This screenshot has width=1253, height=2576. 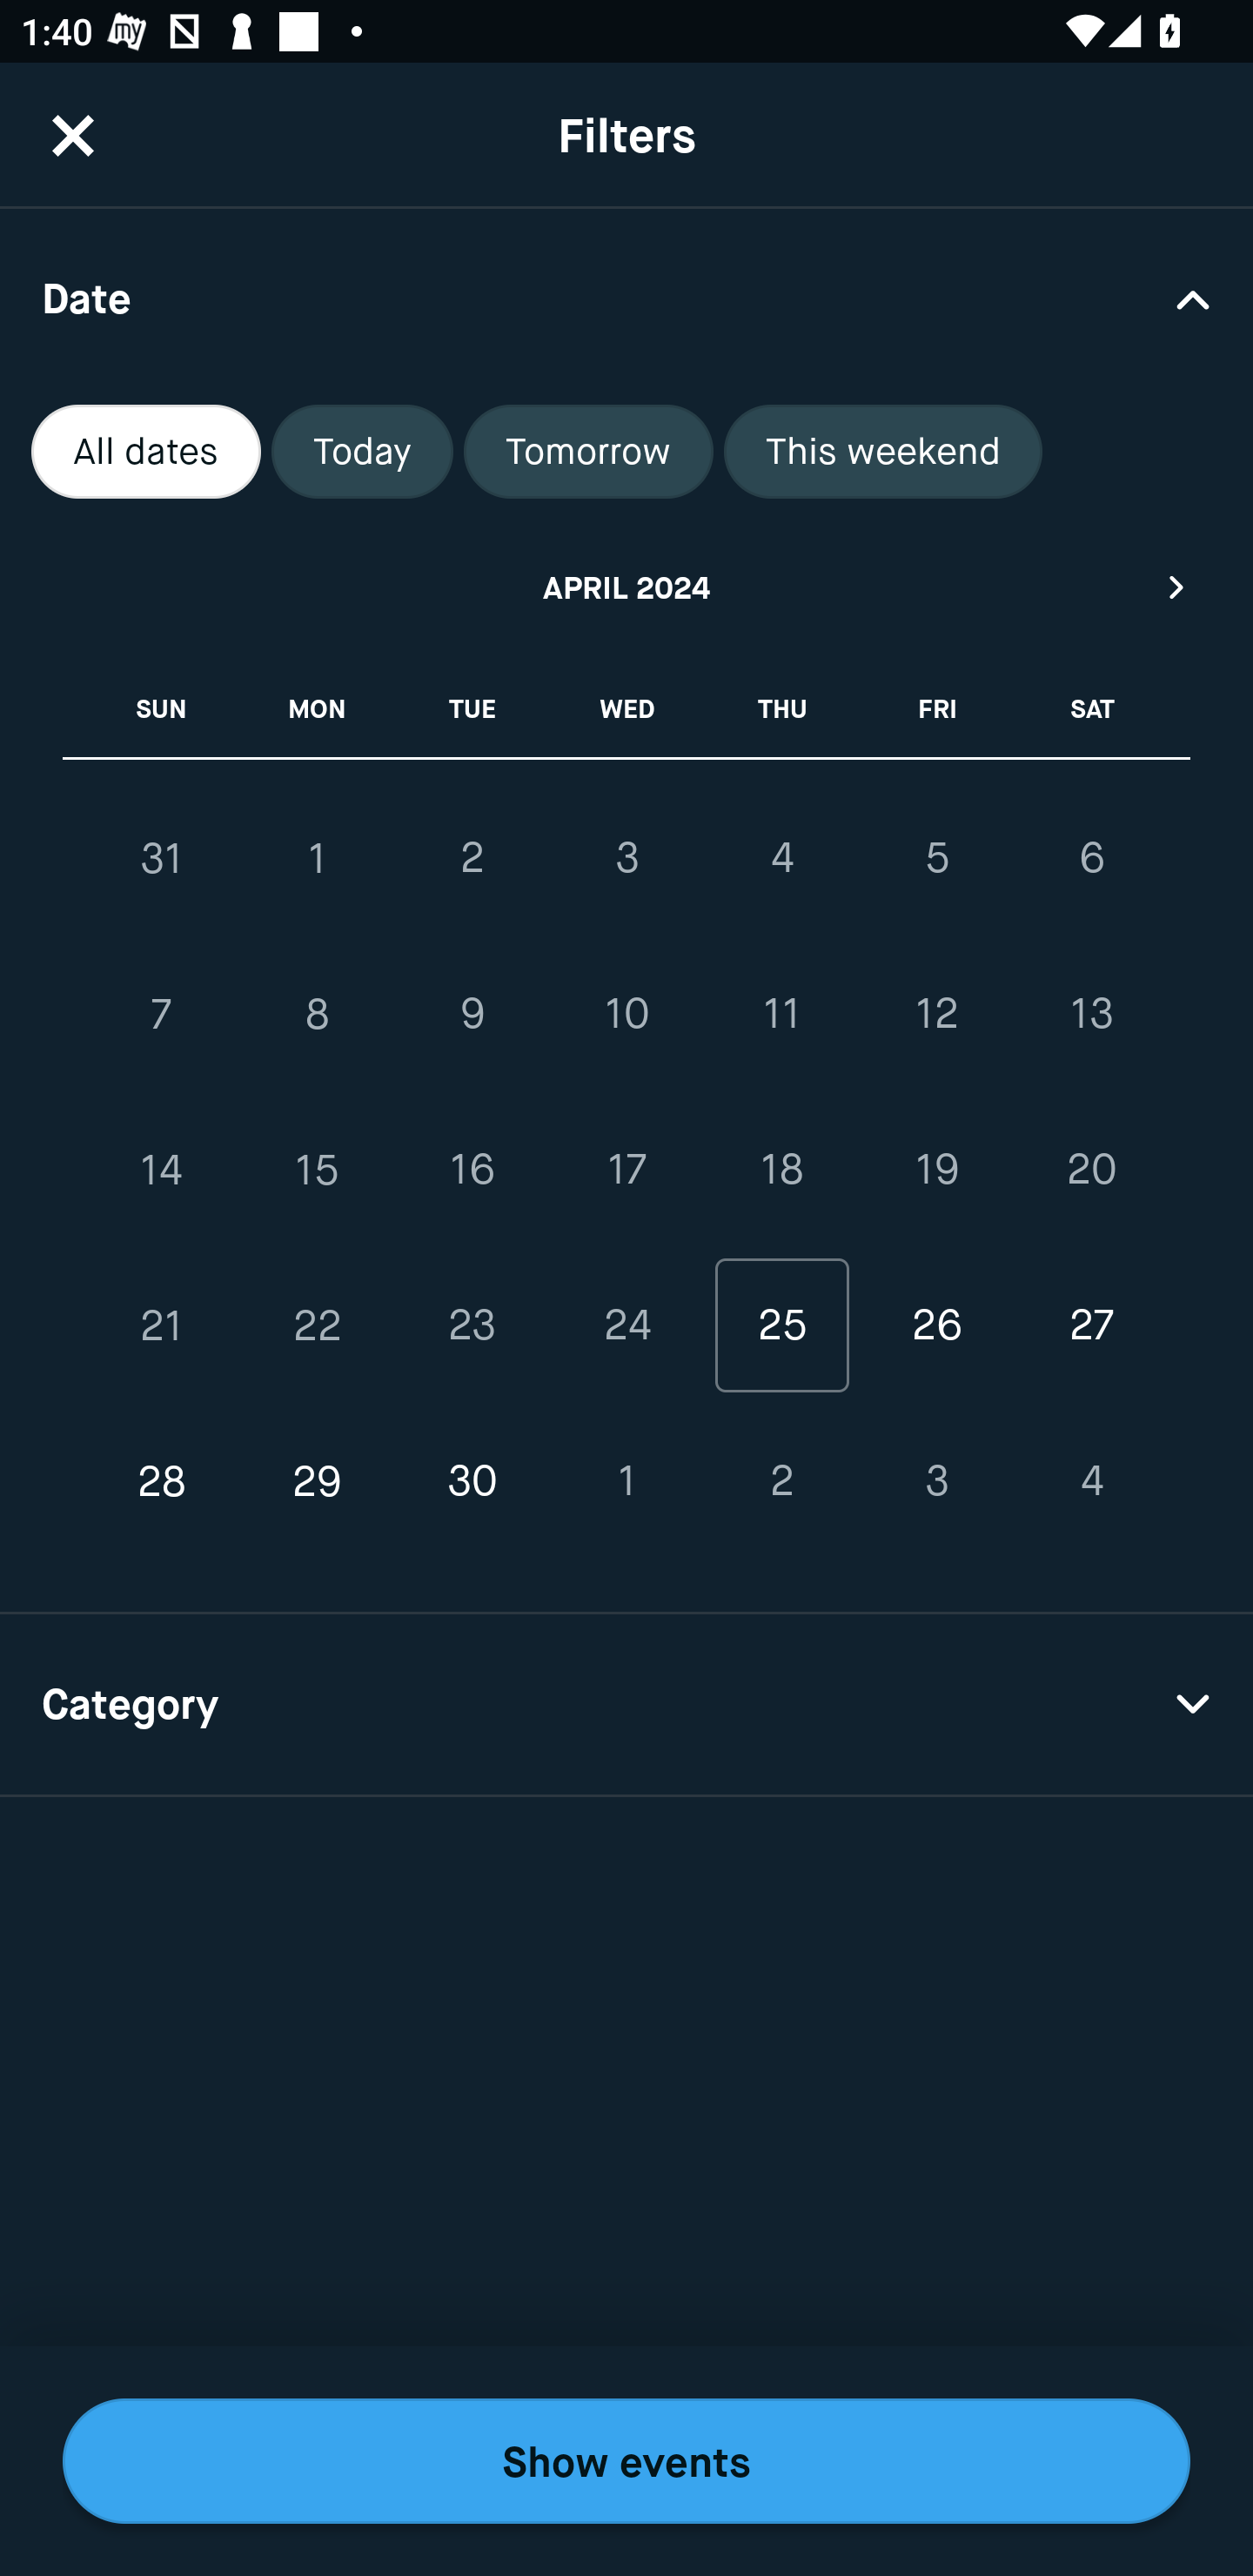 I want to click on Date Drop Down Arrow, so click(x=626, y=298).